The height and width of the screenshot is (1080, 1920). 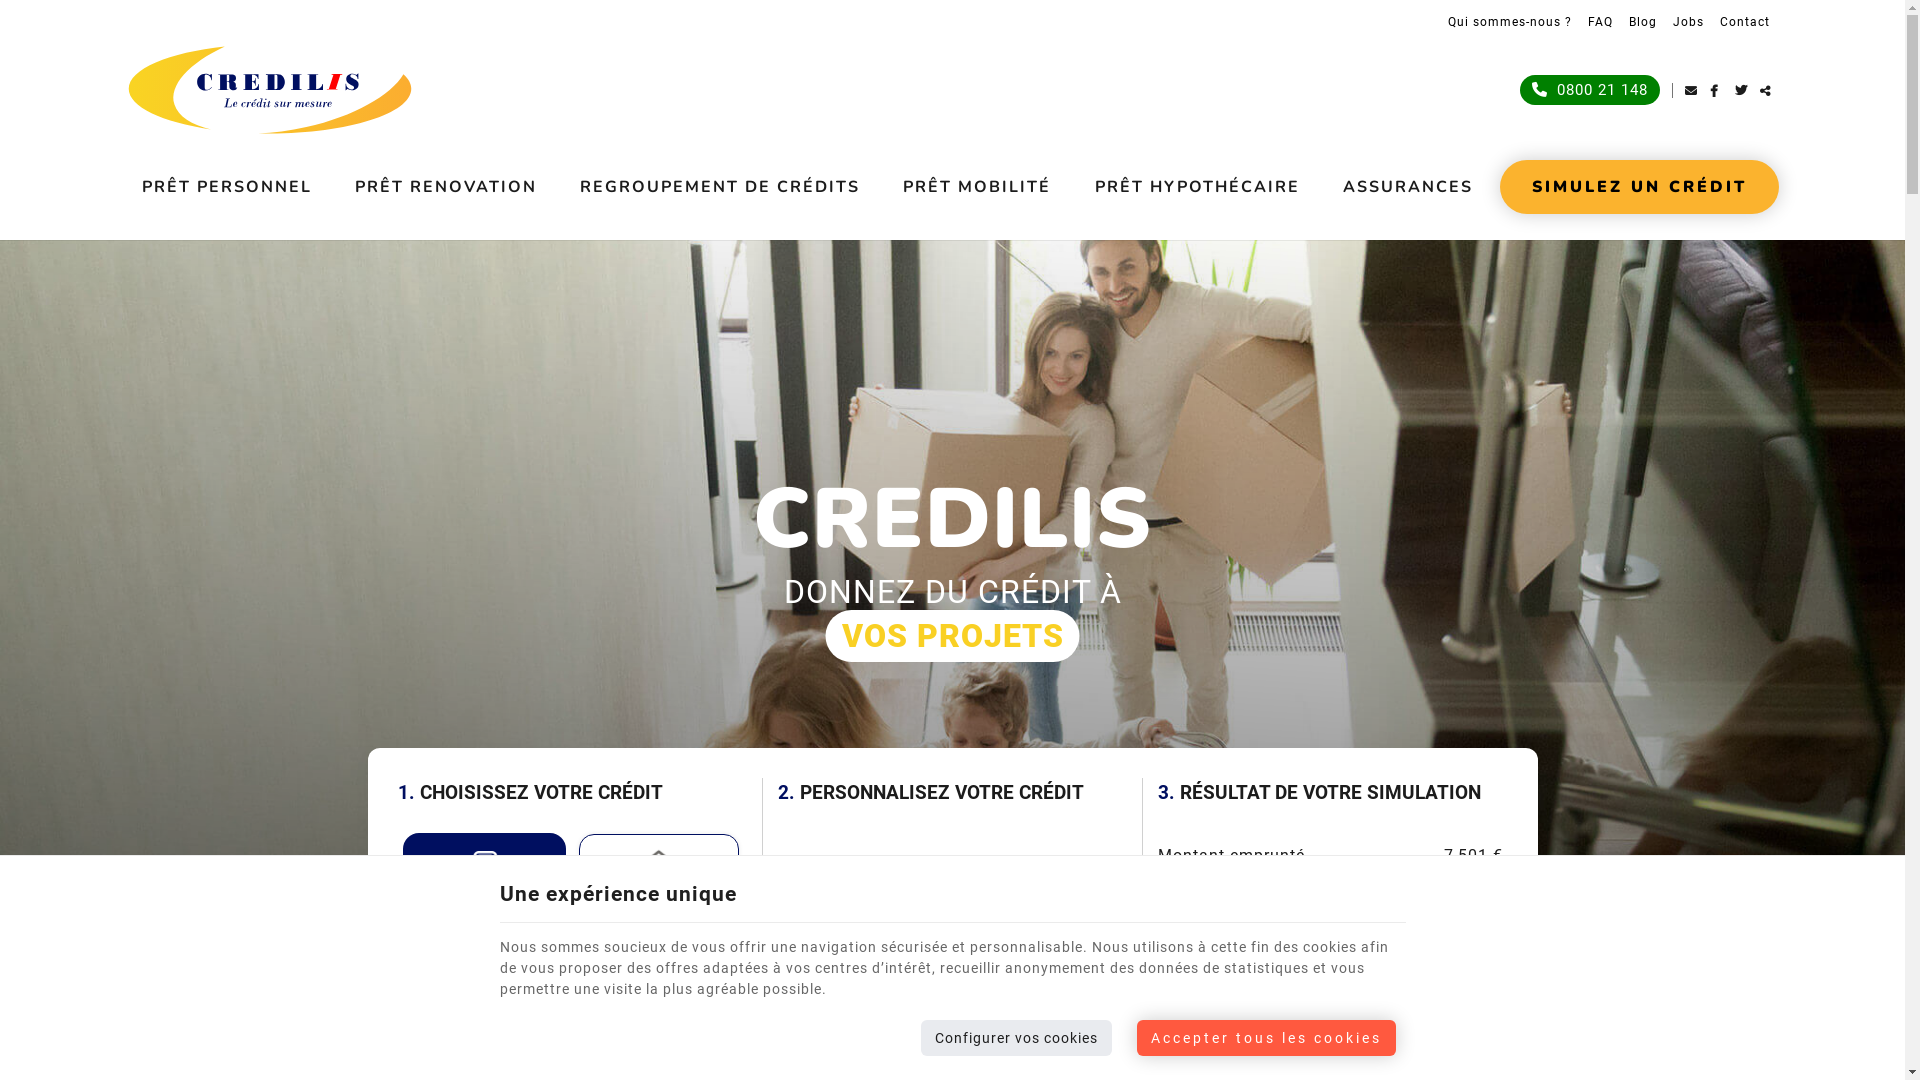 What do you see at coordinates (1590, 90) in the screenshot?
I see `0800 21 148` at bounding box center [1590, 90].